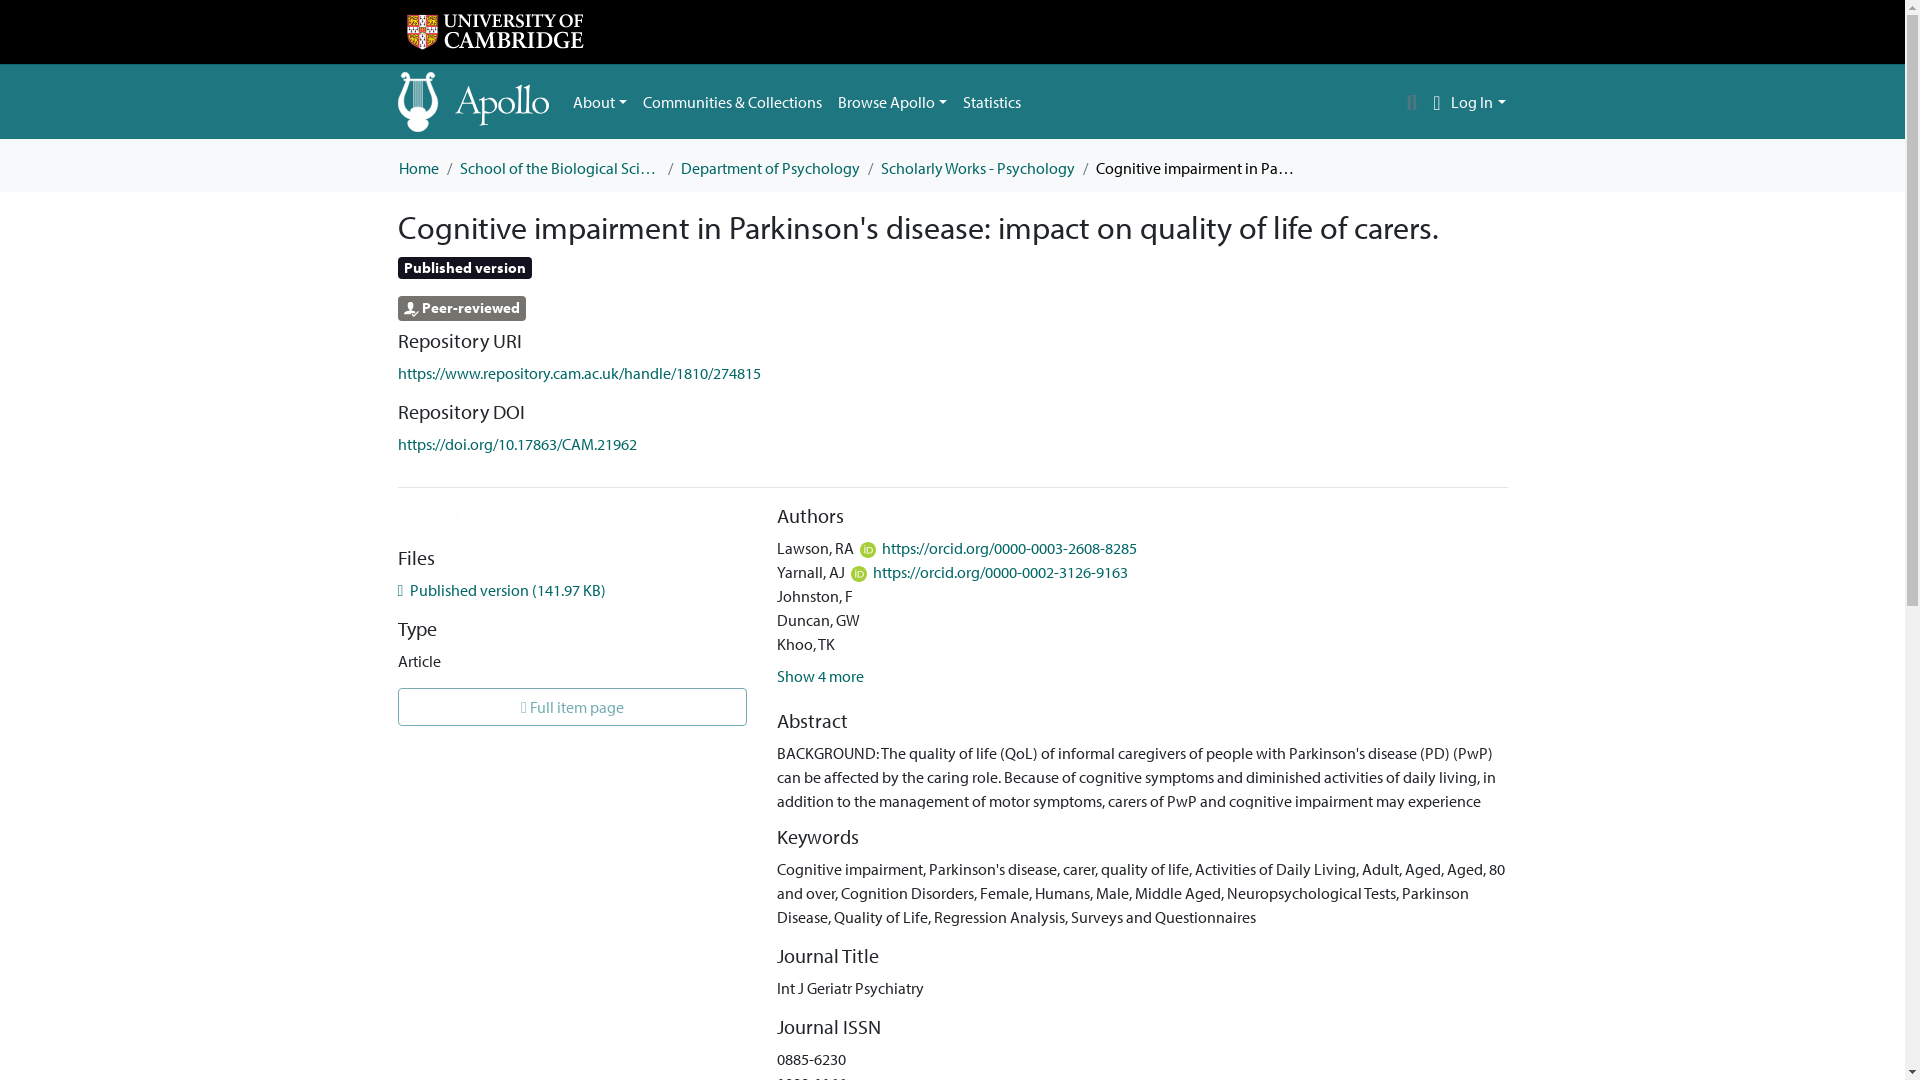 The height and width of the screenshot is (1080, 1920). What do you see at coordinates (892, 102) in the screenshot?
I see `Browse Apollo` at bounding box center [892, 102].